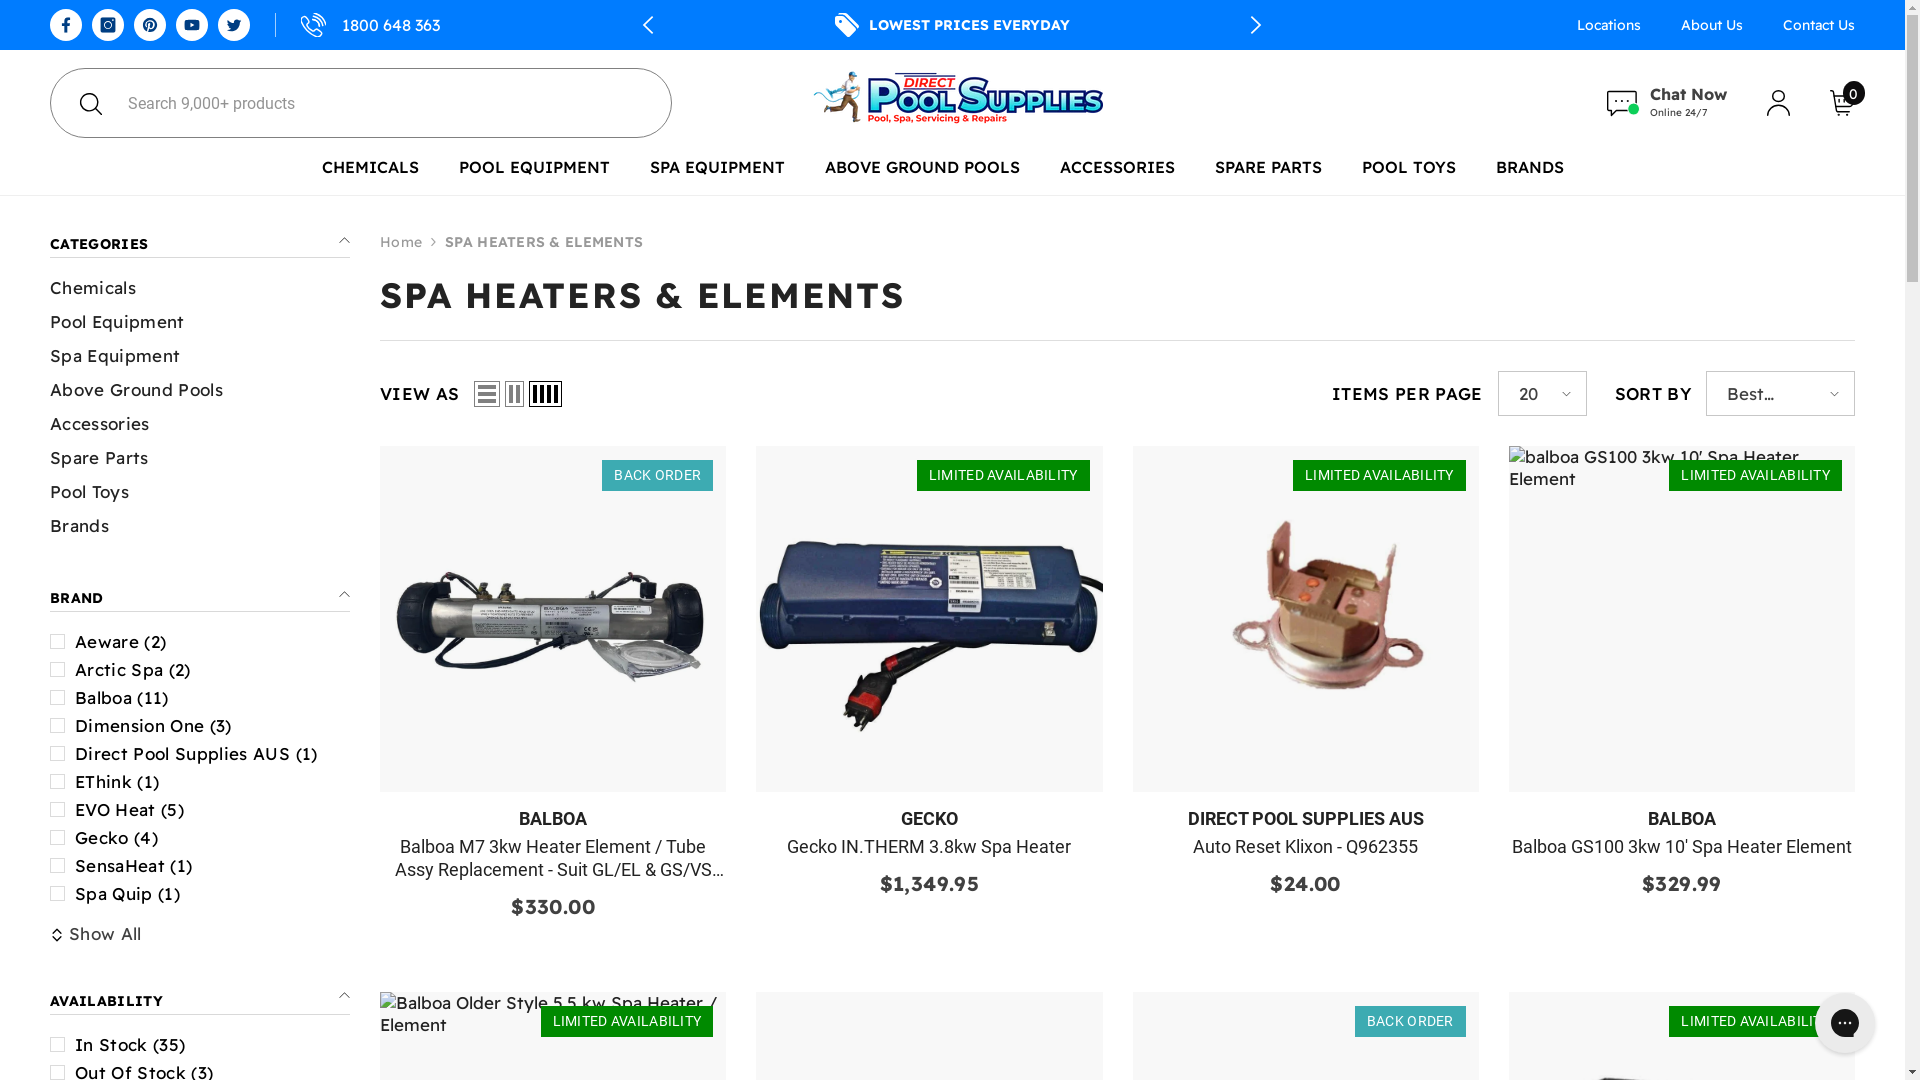 The width and height of the screenshot is (1920, 1080). Describe the element at coordinates (66, 25) in the screenshot. I see `Facebook` at that location.